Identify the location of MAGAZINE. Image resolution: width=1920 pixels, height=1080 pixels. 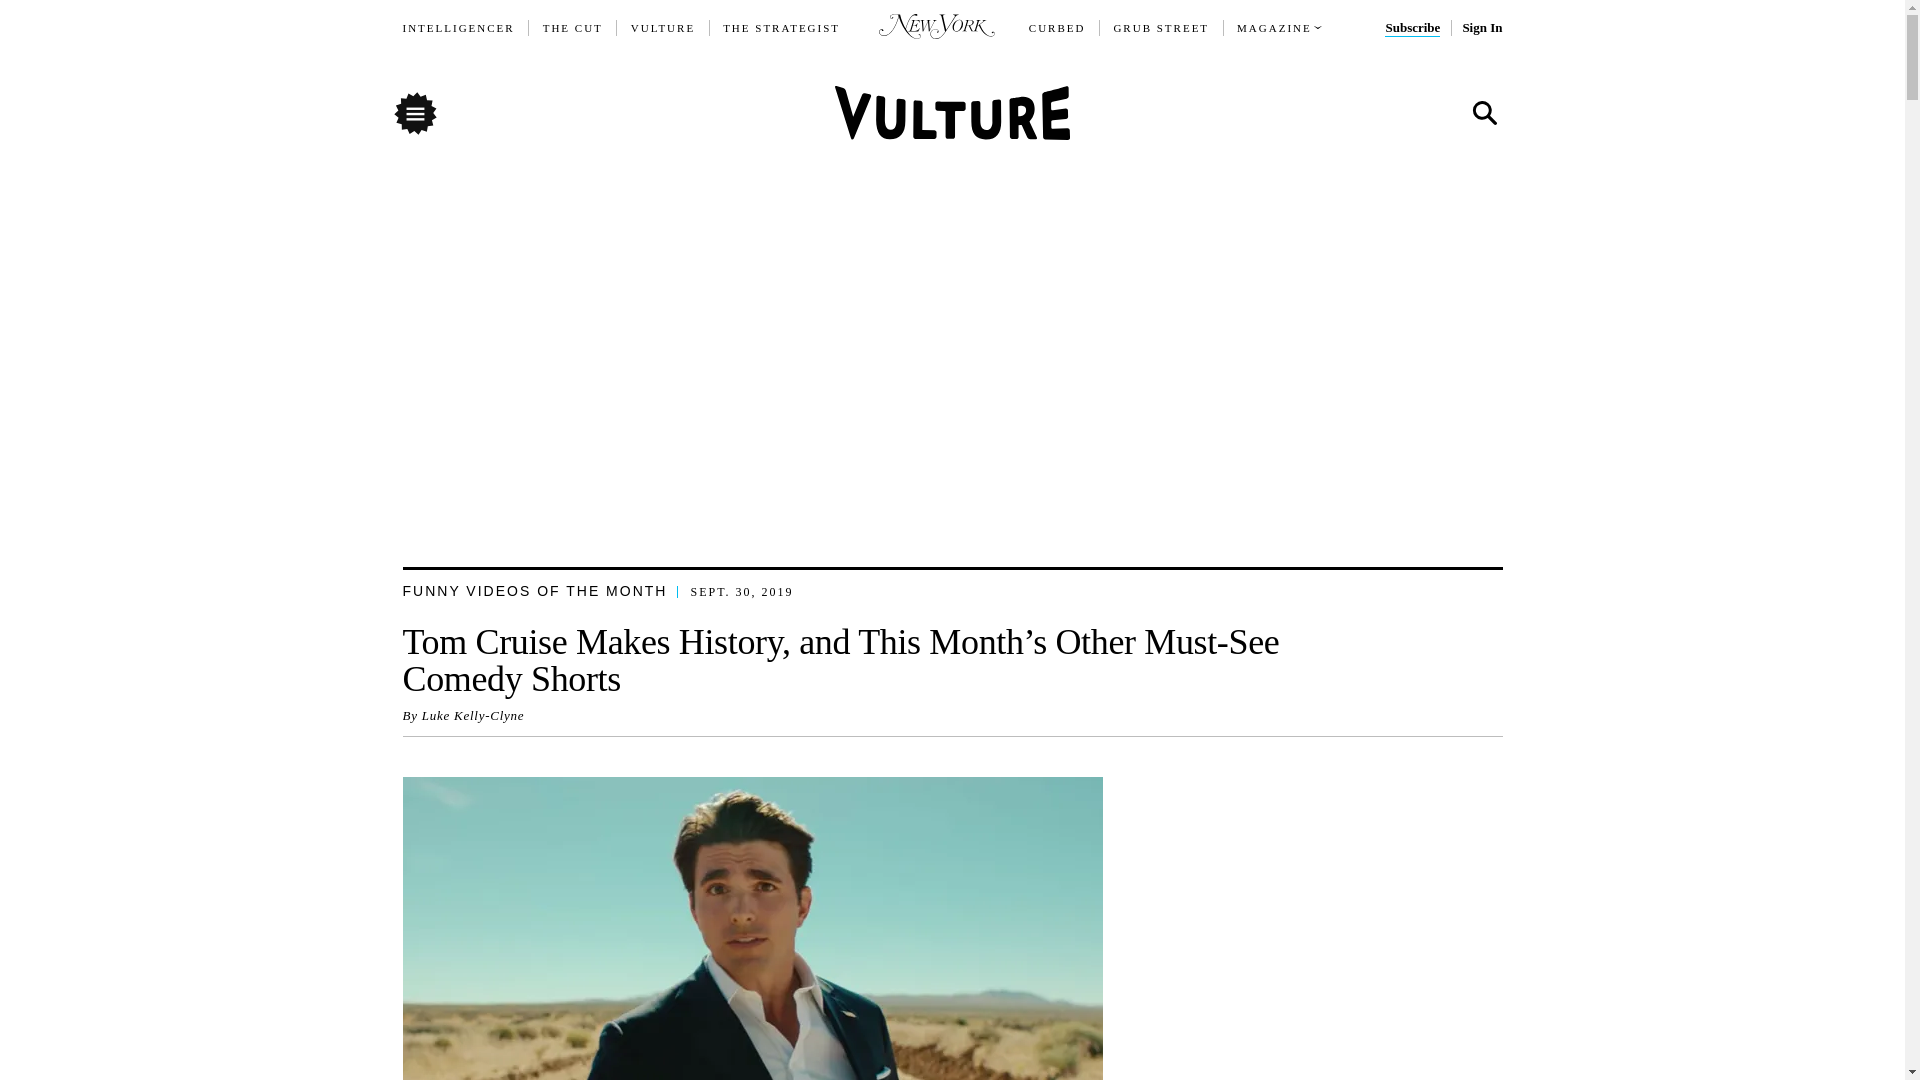
(1274, 28).